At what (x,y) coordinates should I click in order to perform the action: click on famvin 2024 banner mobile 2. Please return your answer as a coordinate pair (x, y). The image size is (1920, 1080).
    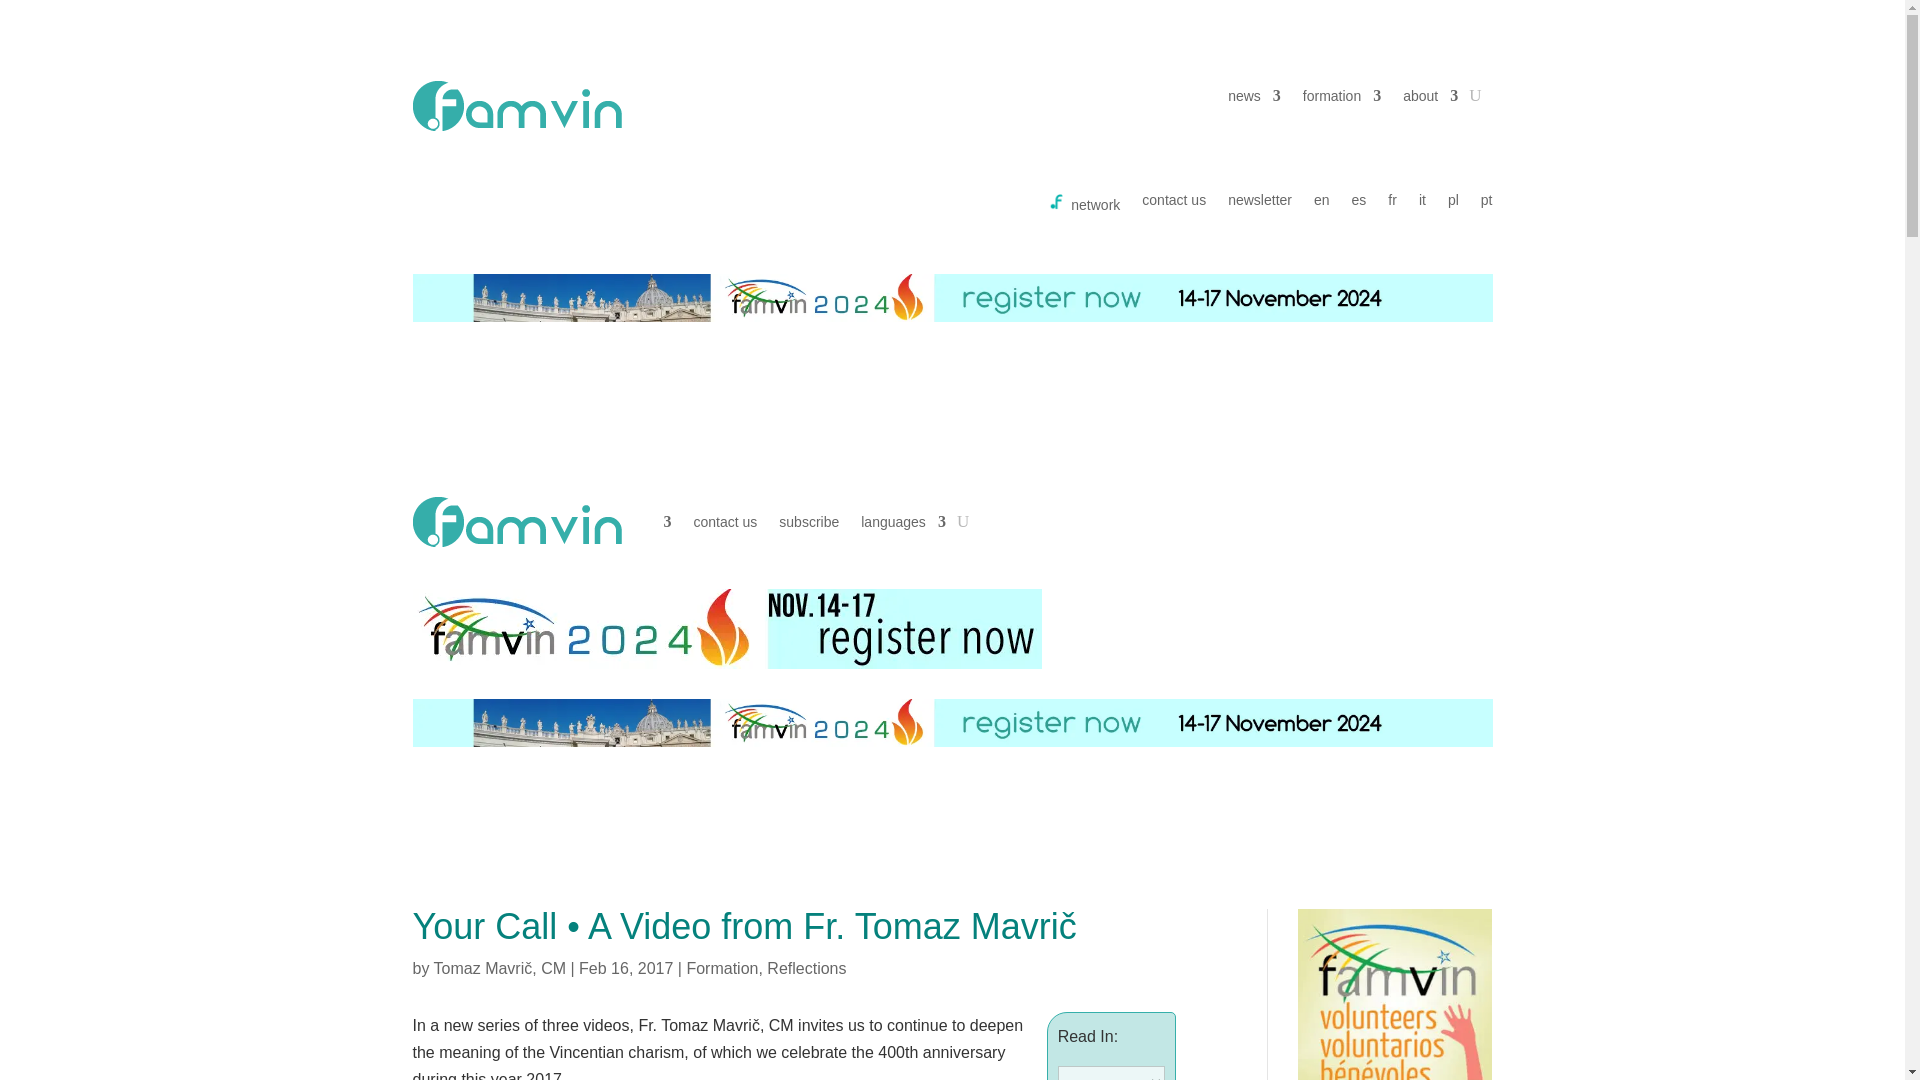
    Looking at the image, I should click on (726, 628).